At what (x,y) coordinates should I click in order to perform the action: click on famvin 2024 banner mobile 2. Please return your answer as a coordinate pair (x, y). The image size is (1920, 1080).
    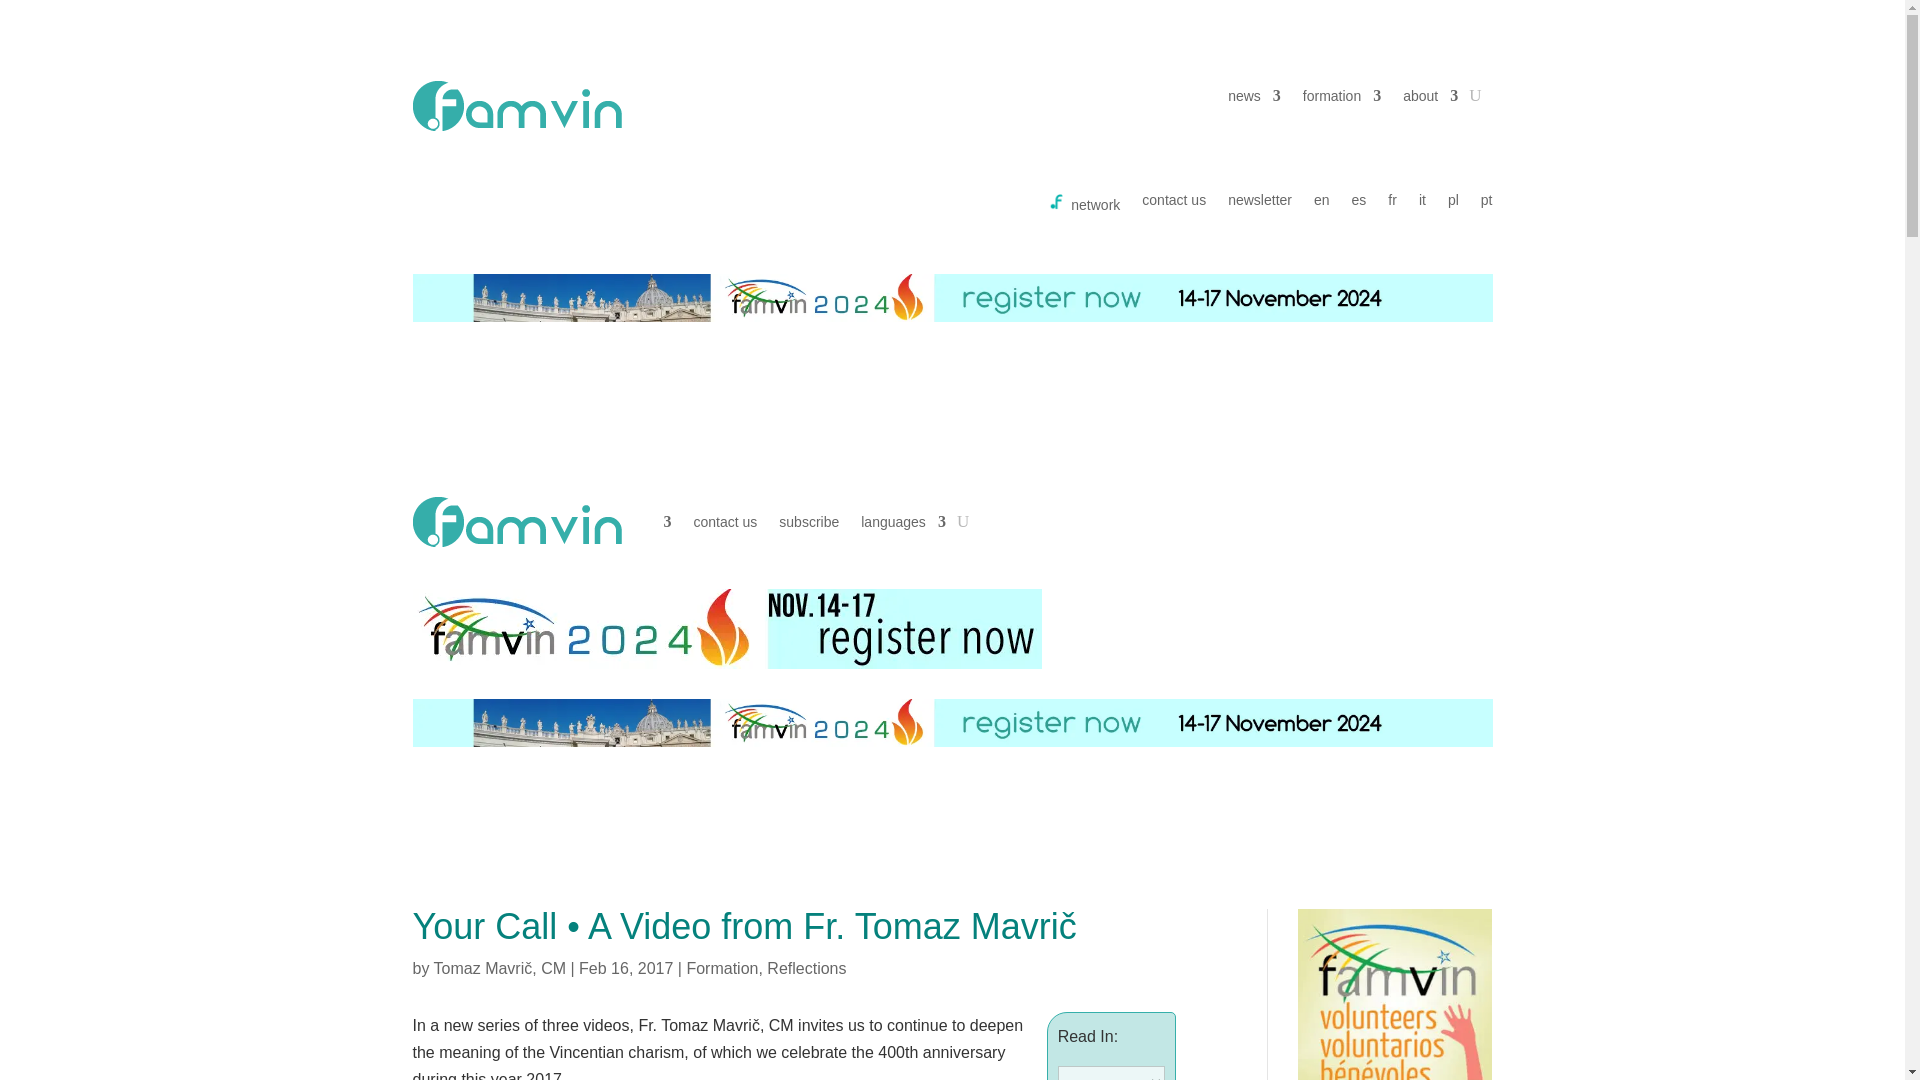
    Looking at the image, I should click on (726, 628).